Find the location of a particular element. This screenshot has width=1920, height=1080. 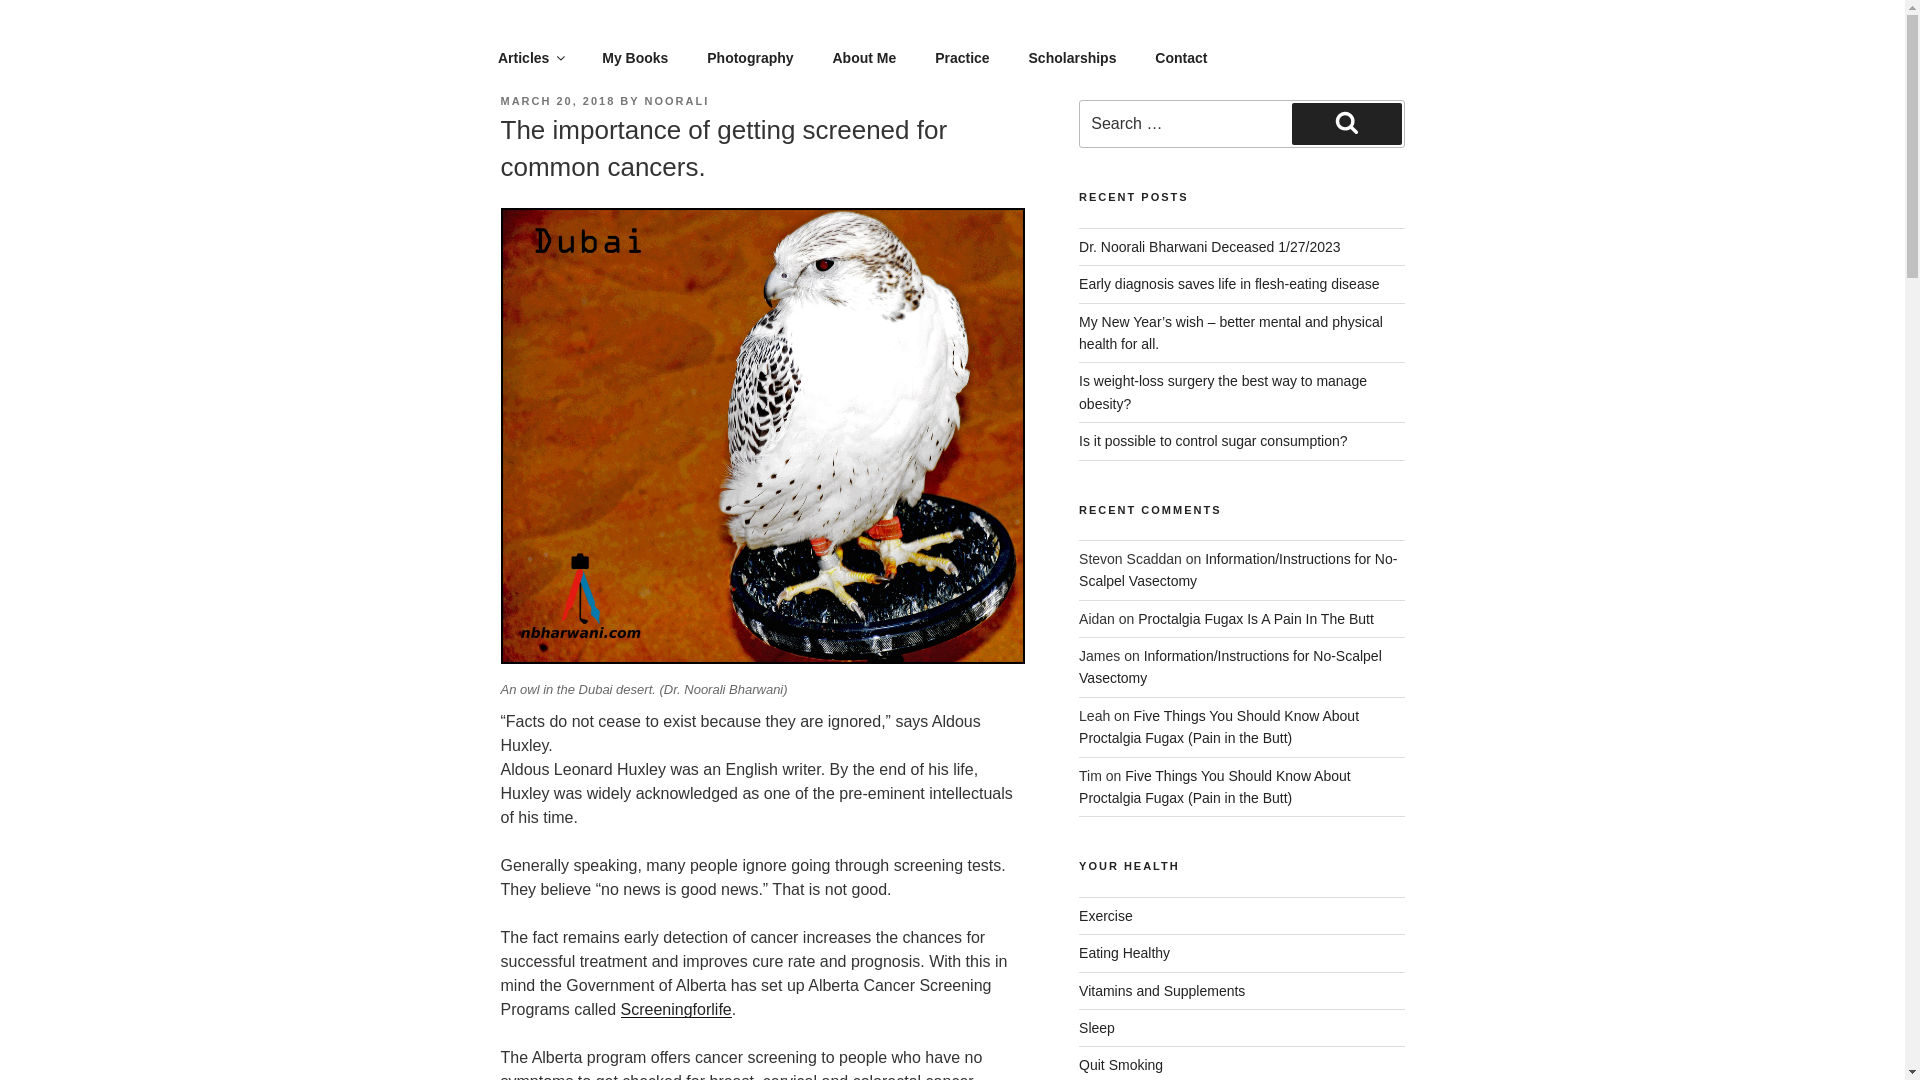

Contact is located at coordinates (1181, 58).